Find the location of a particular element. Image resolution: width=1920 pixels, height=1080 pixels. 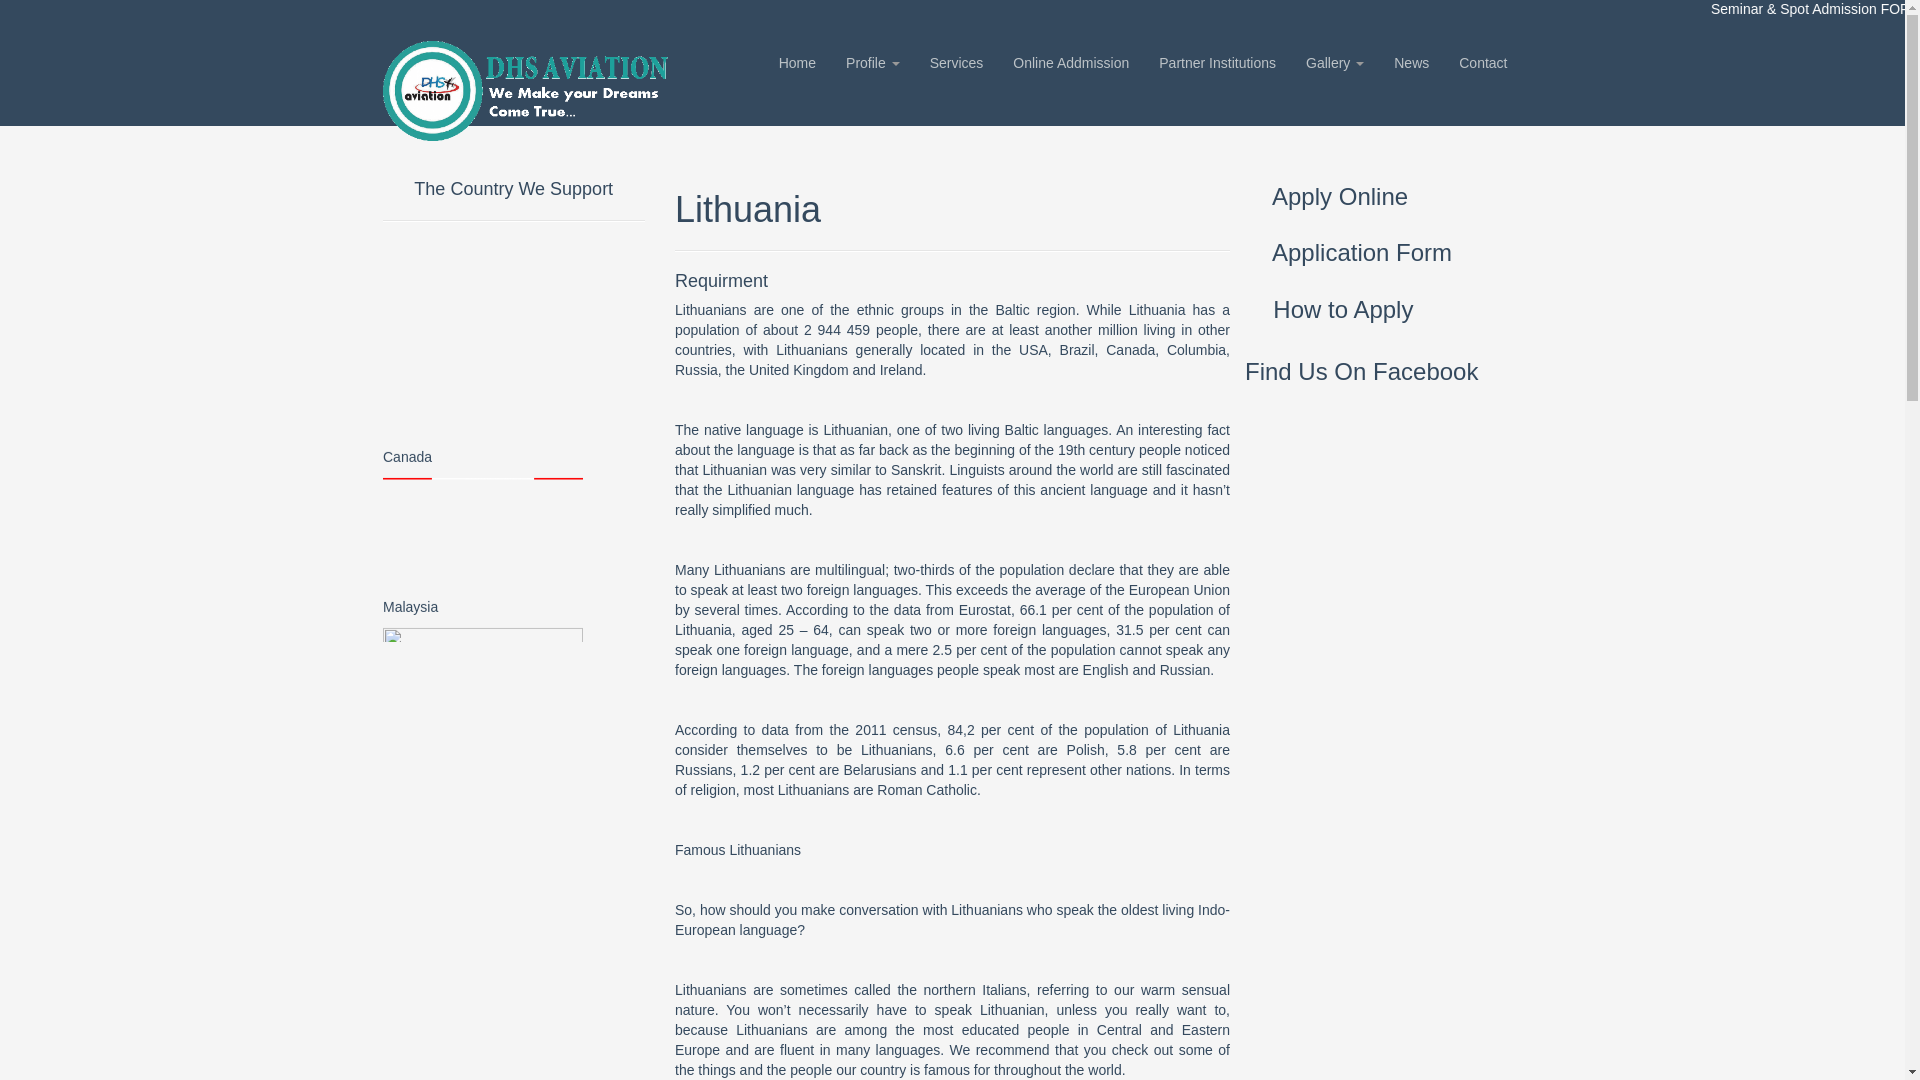

  Apply Online is located at coordinates (1390, 196).